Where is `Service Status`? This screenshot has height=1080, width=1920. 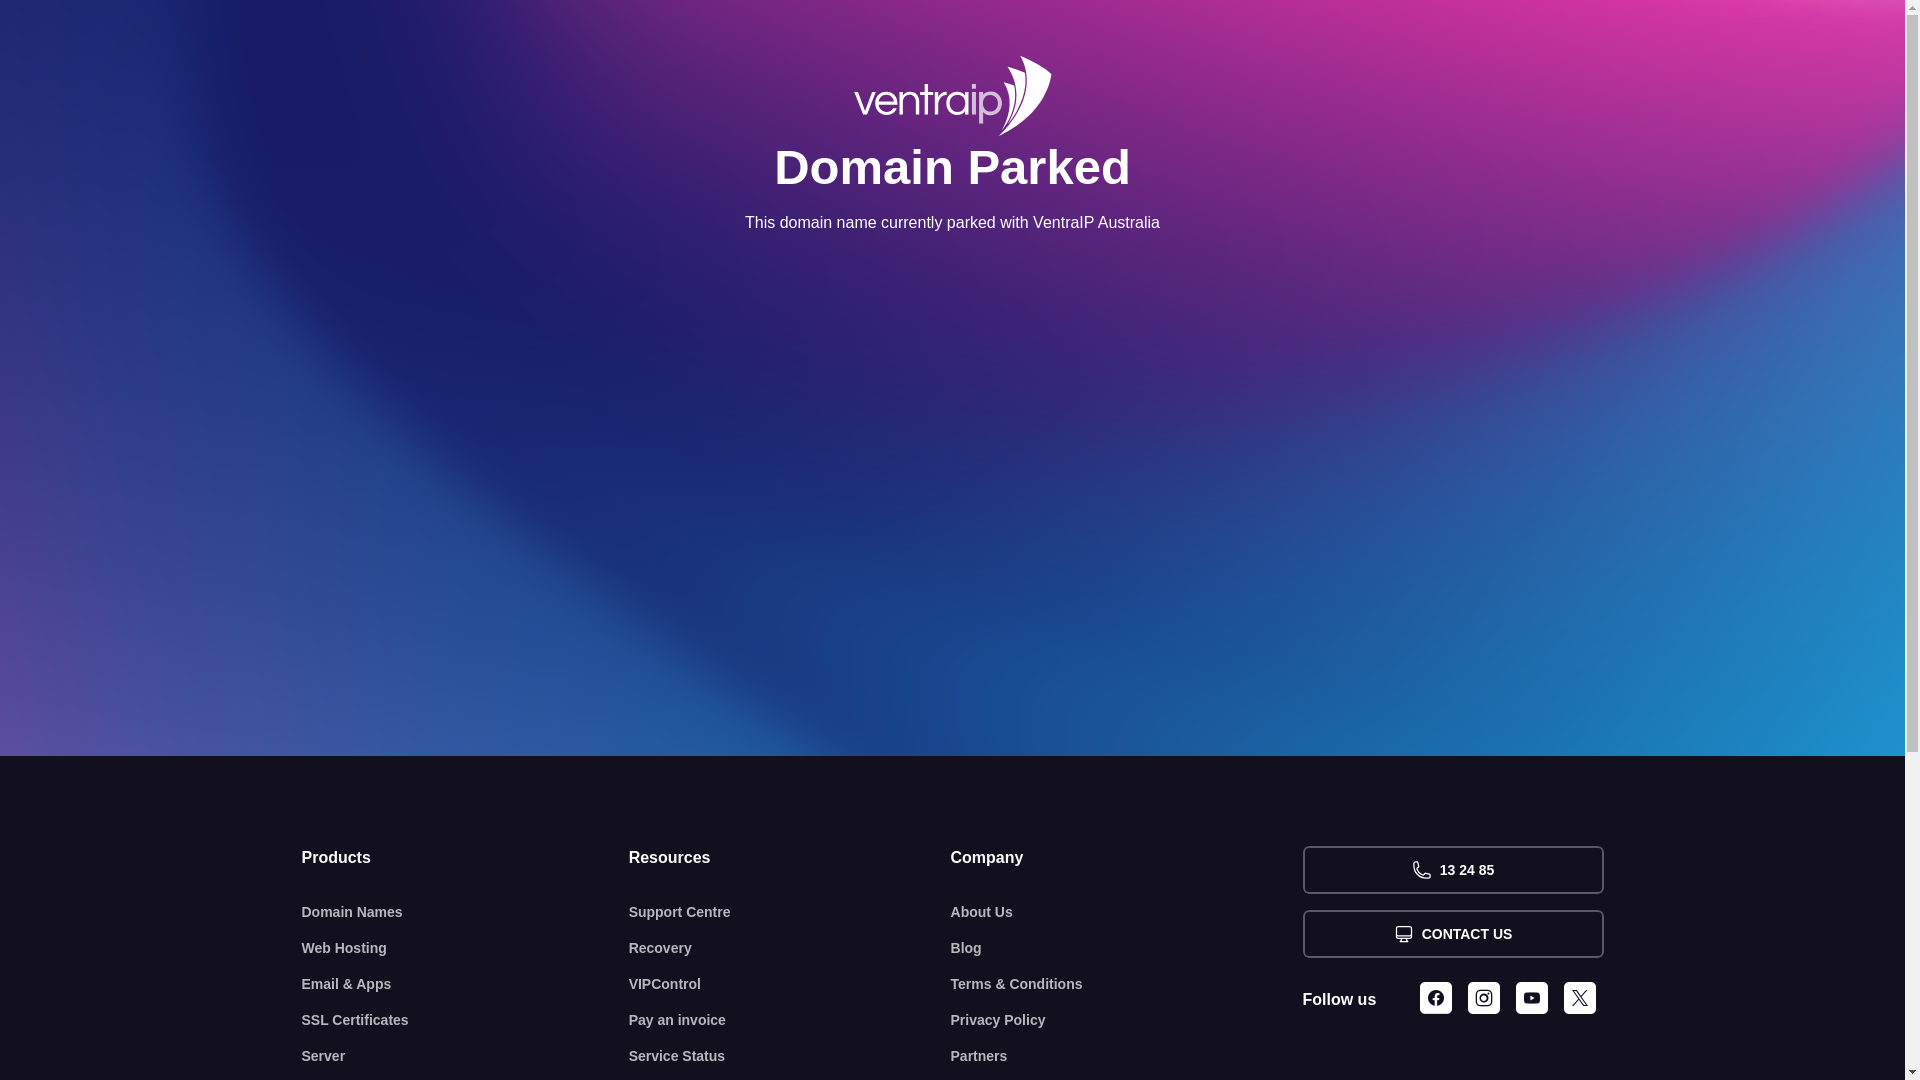
Service Status is located at coordinates (790, 1056).